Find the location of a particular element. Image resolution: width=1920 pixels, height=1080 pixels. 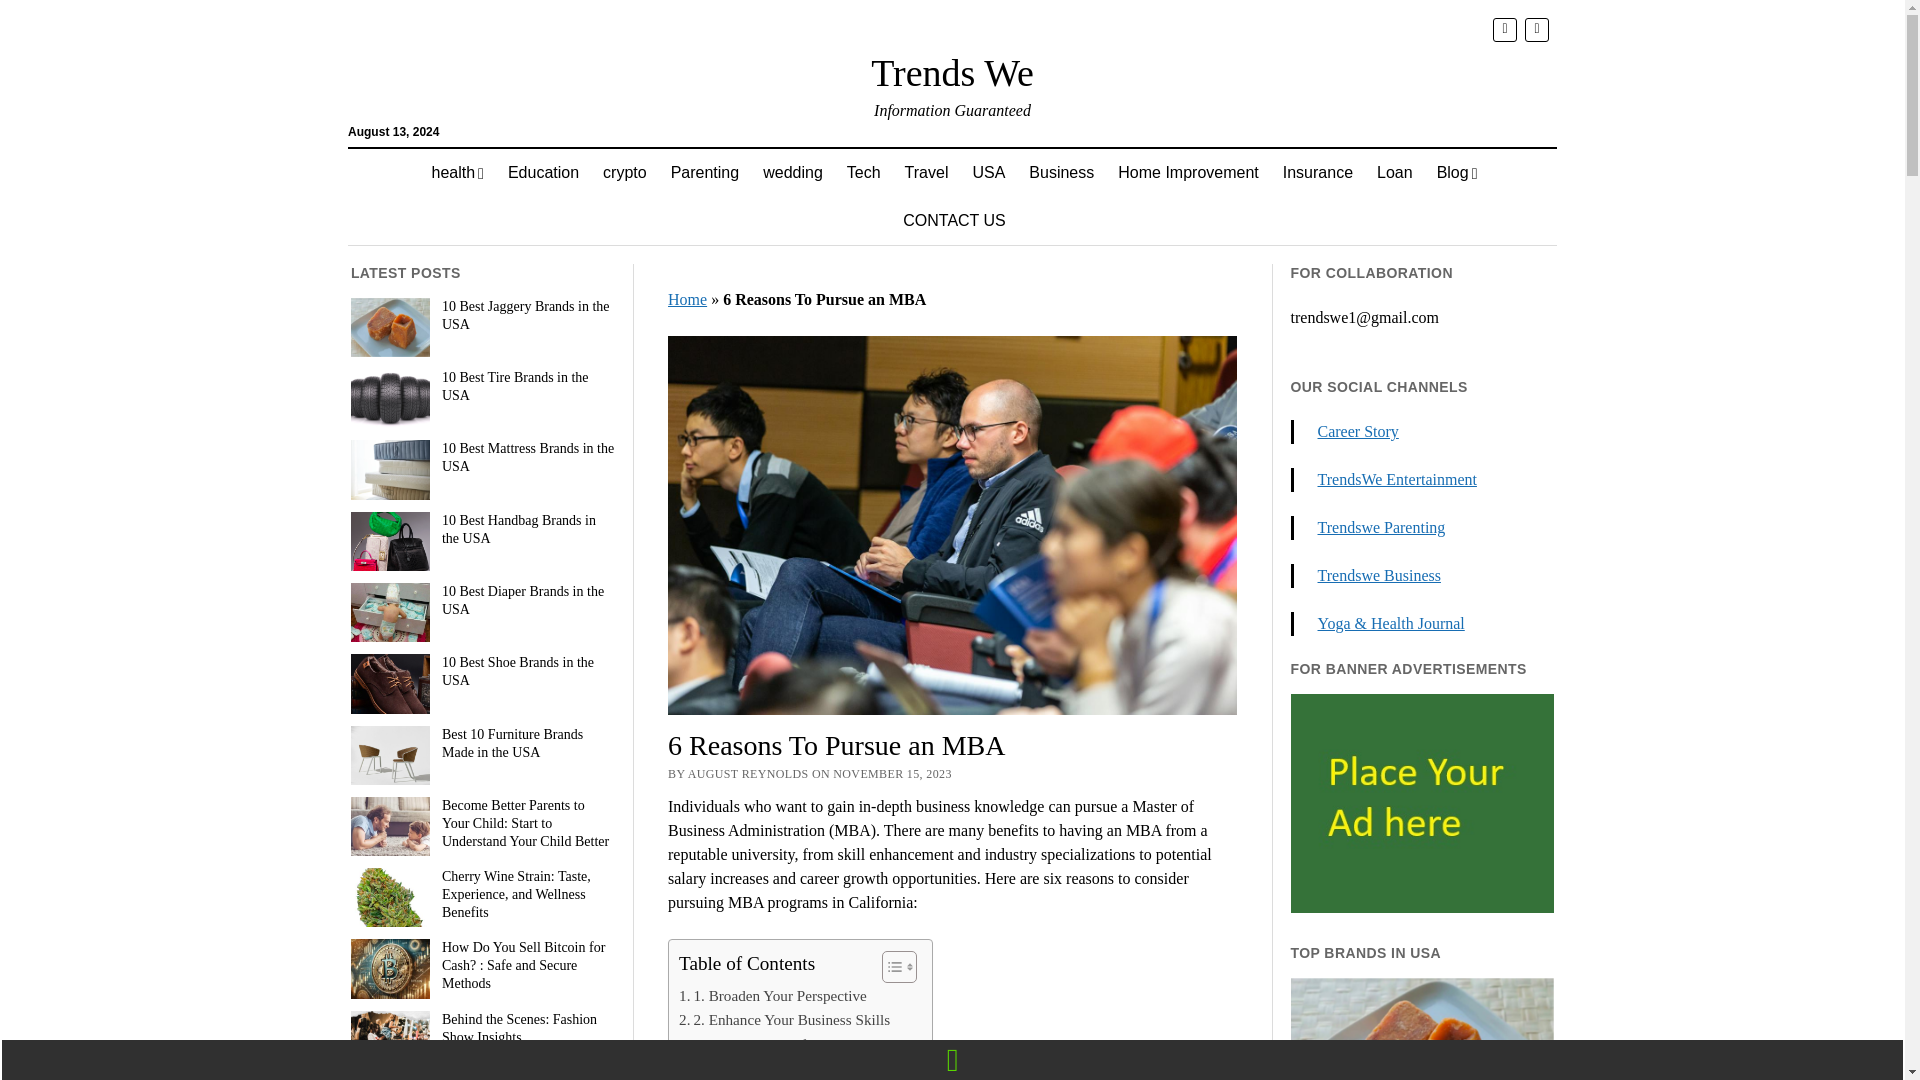

10 Best Mattress Brands in the USA is located at coordinates (482, 458).